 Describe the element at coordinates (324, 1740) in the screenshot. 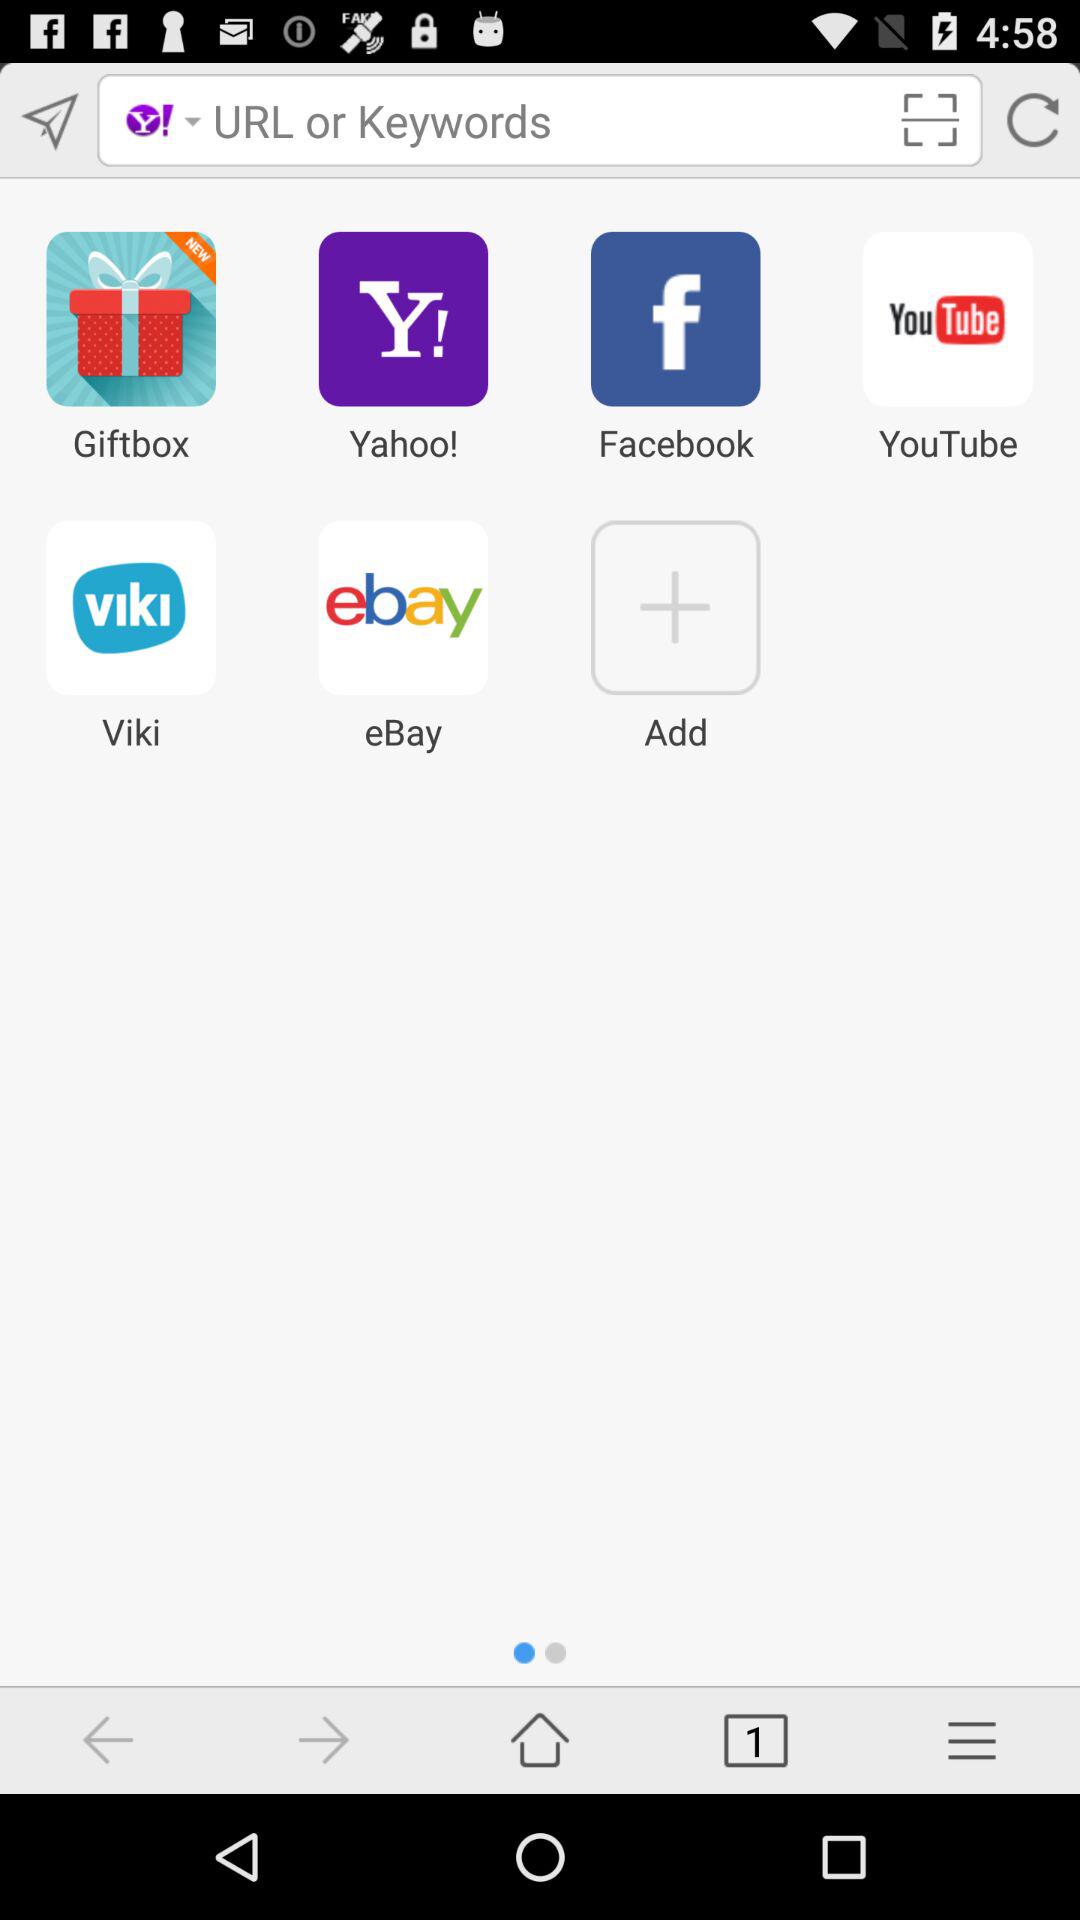

I see `select the item below the viki` at that location.